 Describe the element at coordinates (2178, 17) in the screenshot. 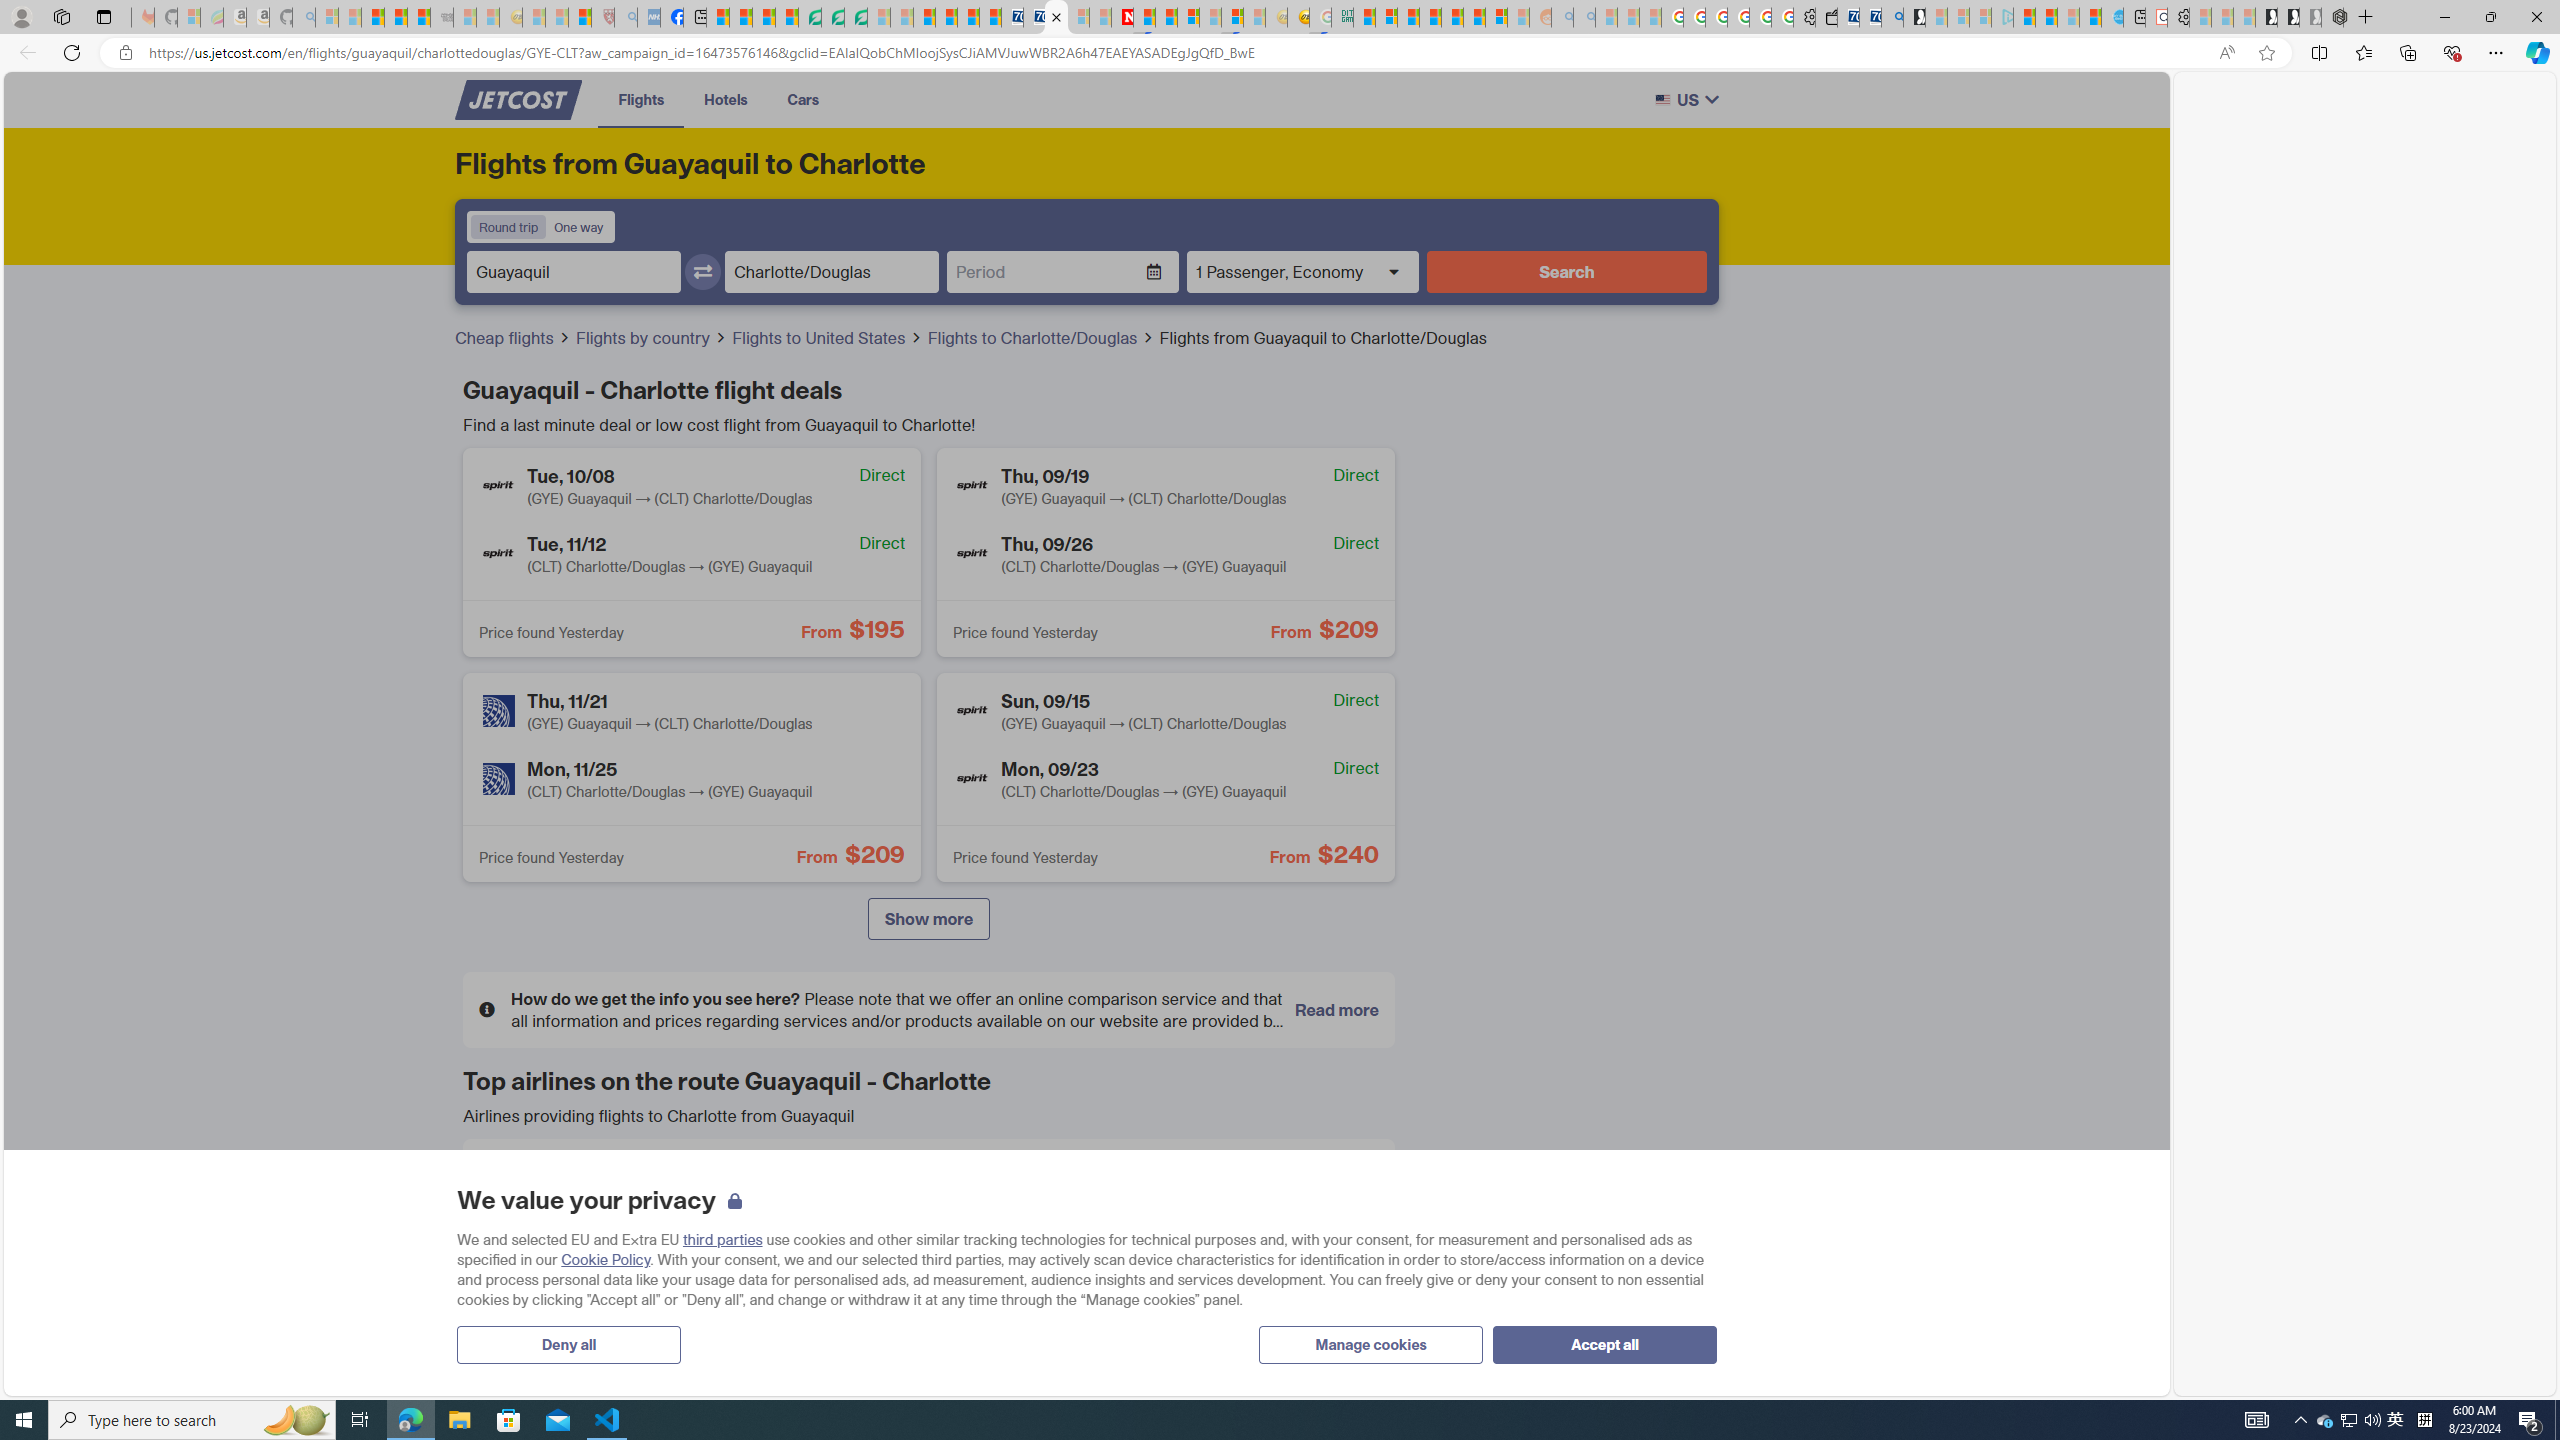

I see `Settings` at that location.